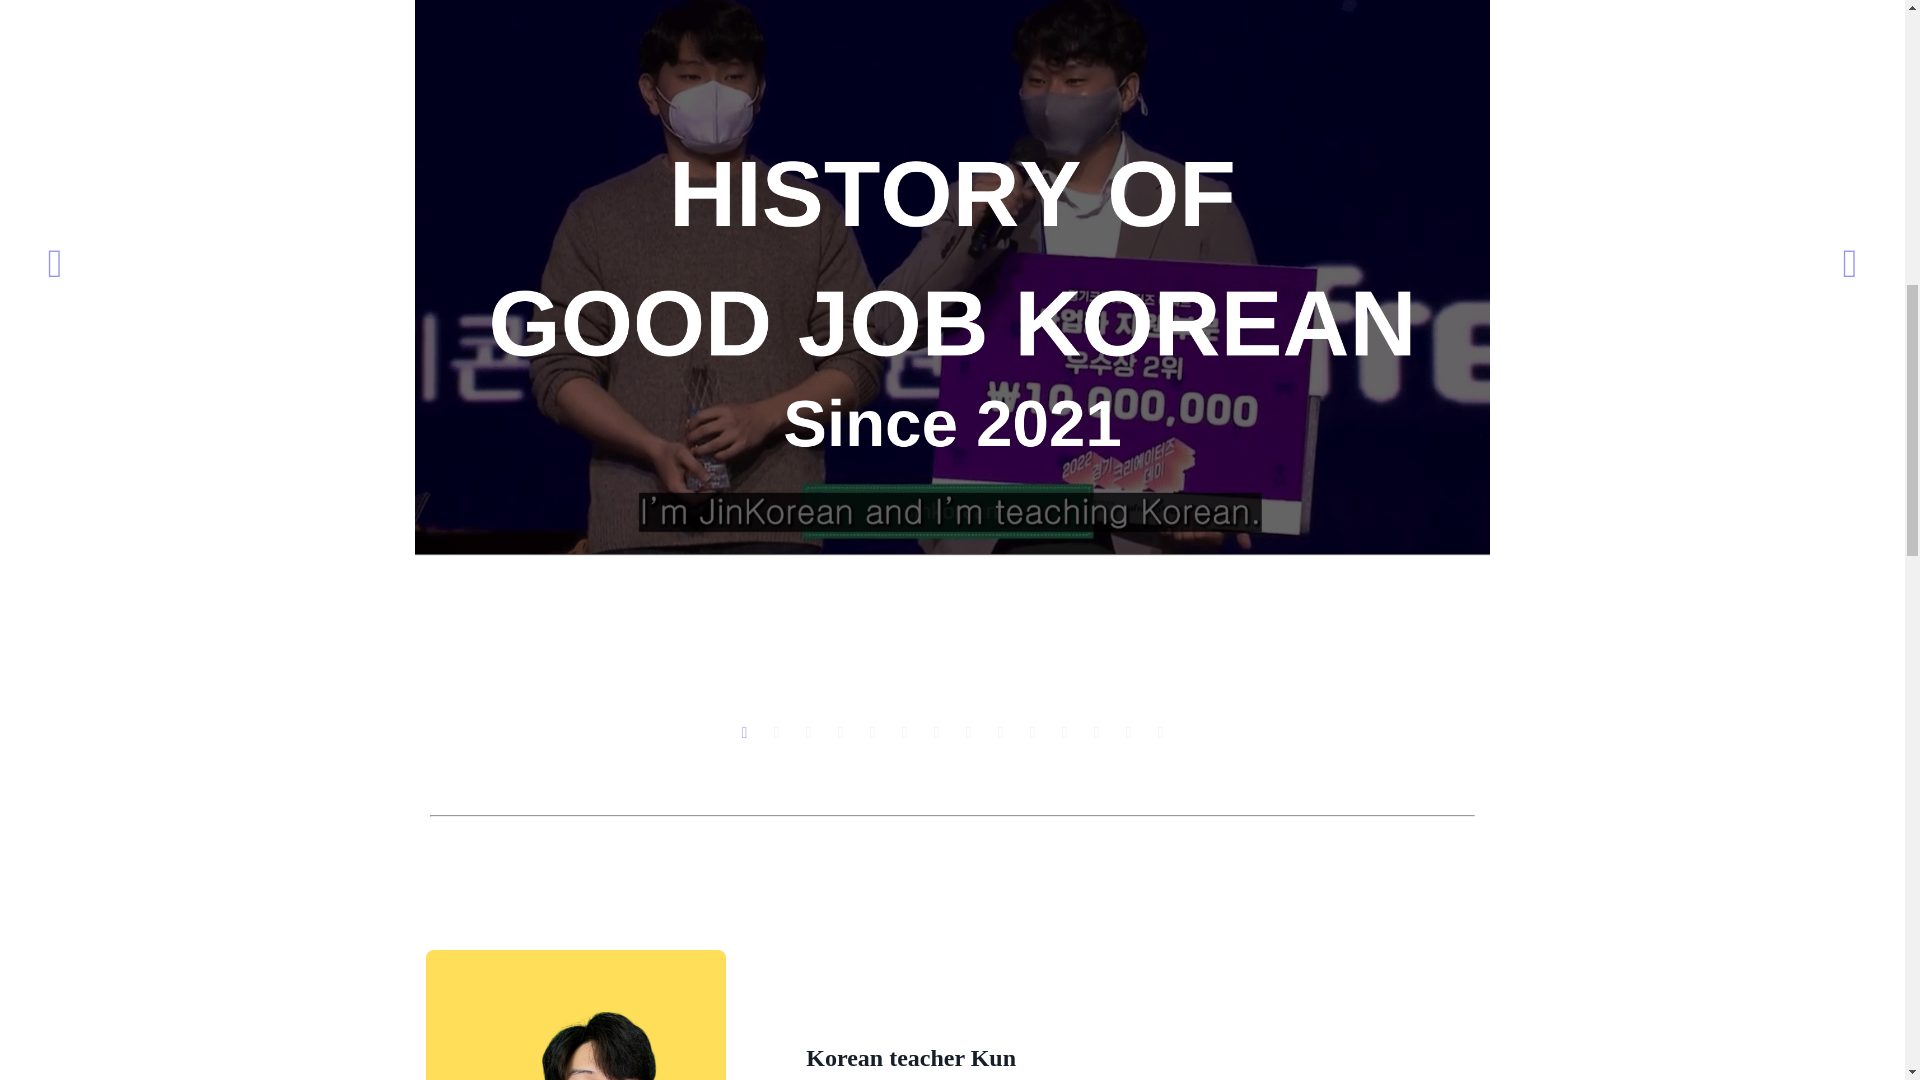 This screenshot has width=1920, height=1080. Describe the element at coordinates (1128, 732) in the screenshot. I see `13` at that location.